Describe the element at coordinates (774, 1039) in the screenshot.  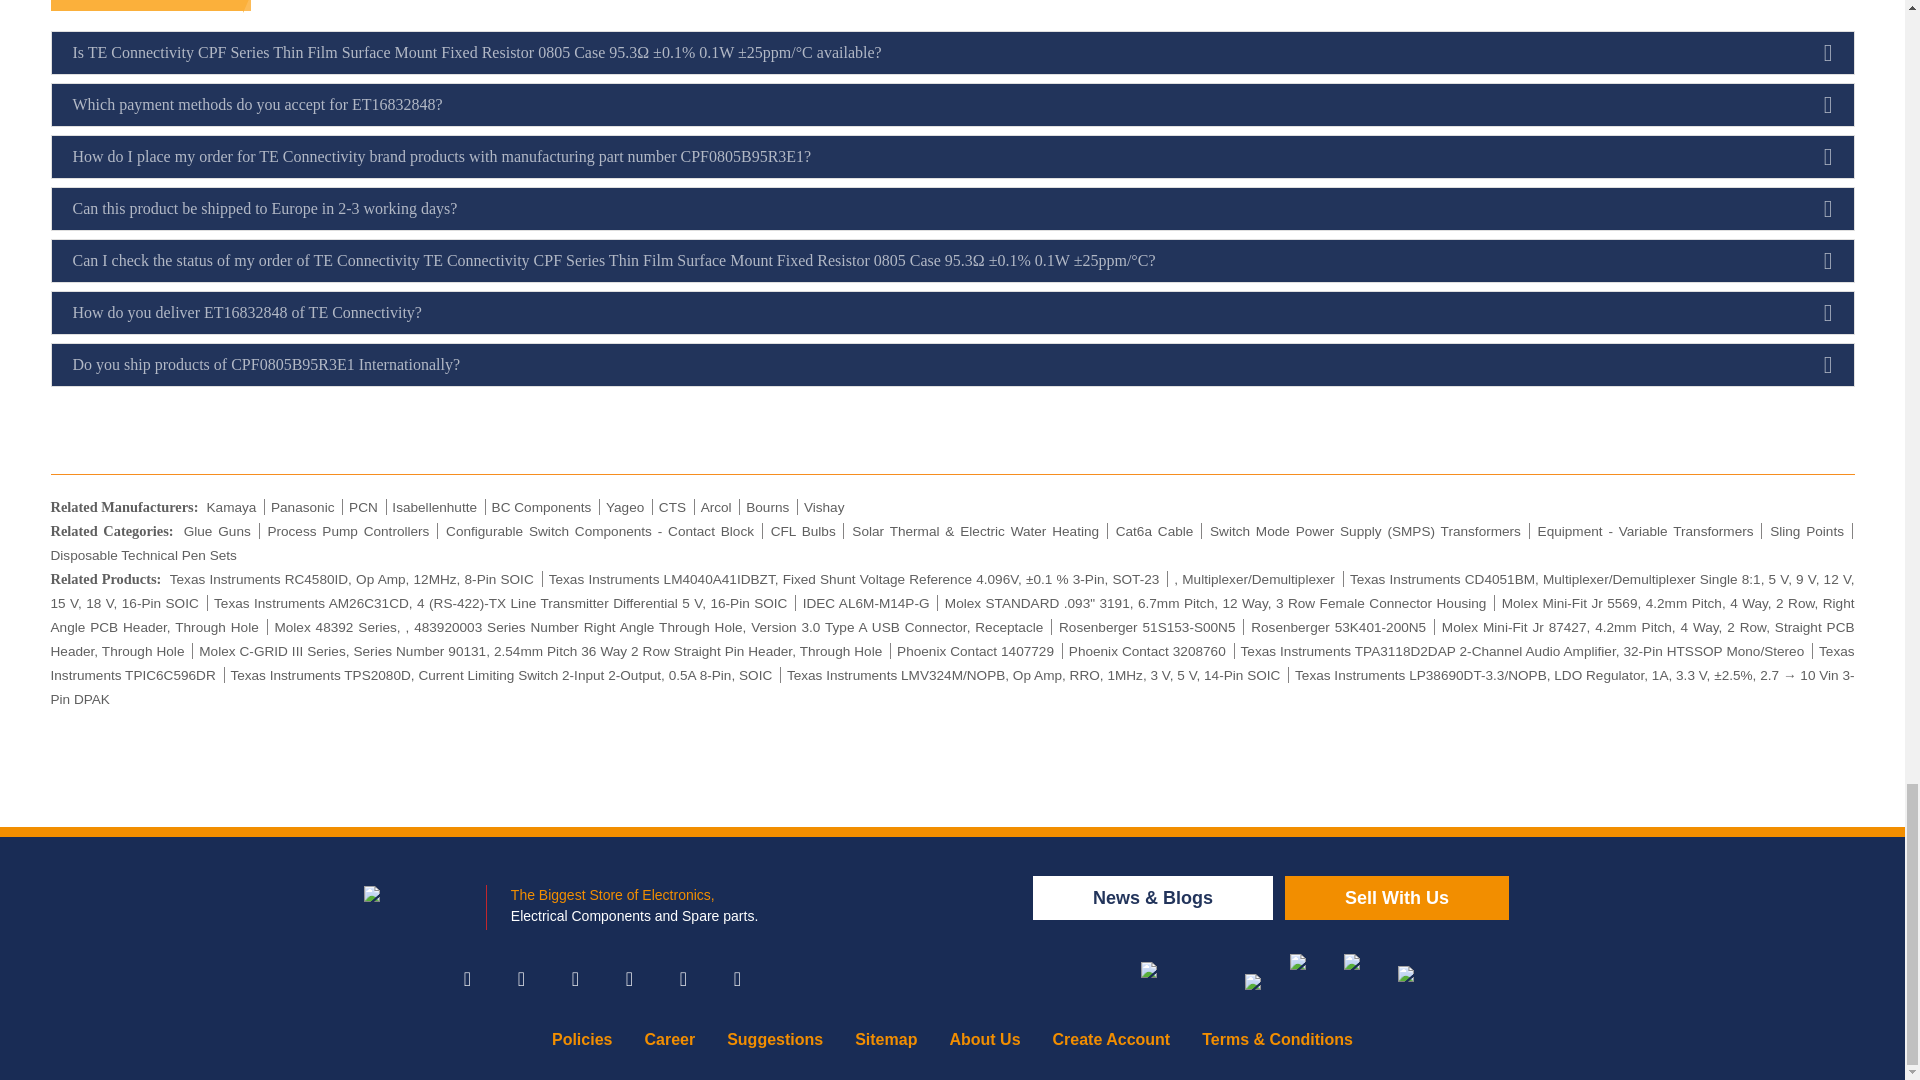
I see `Suggestions` at that location.